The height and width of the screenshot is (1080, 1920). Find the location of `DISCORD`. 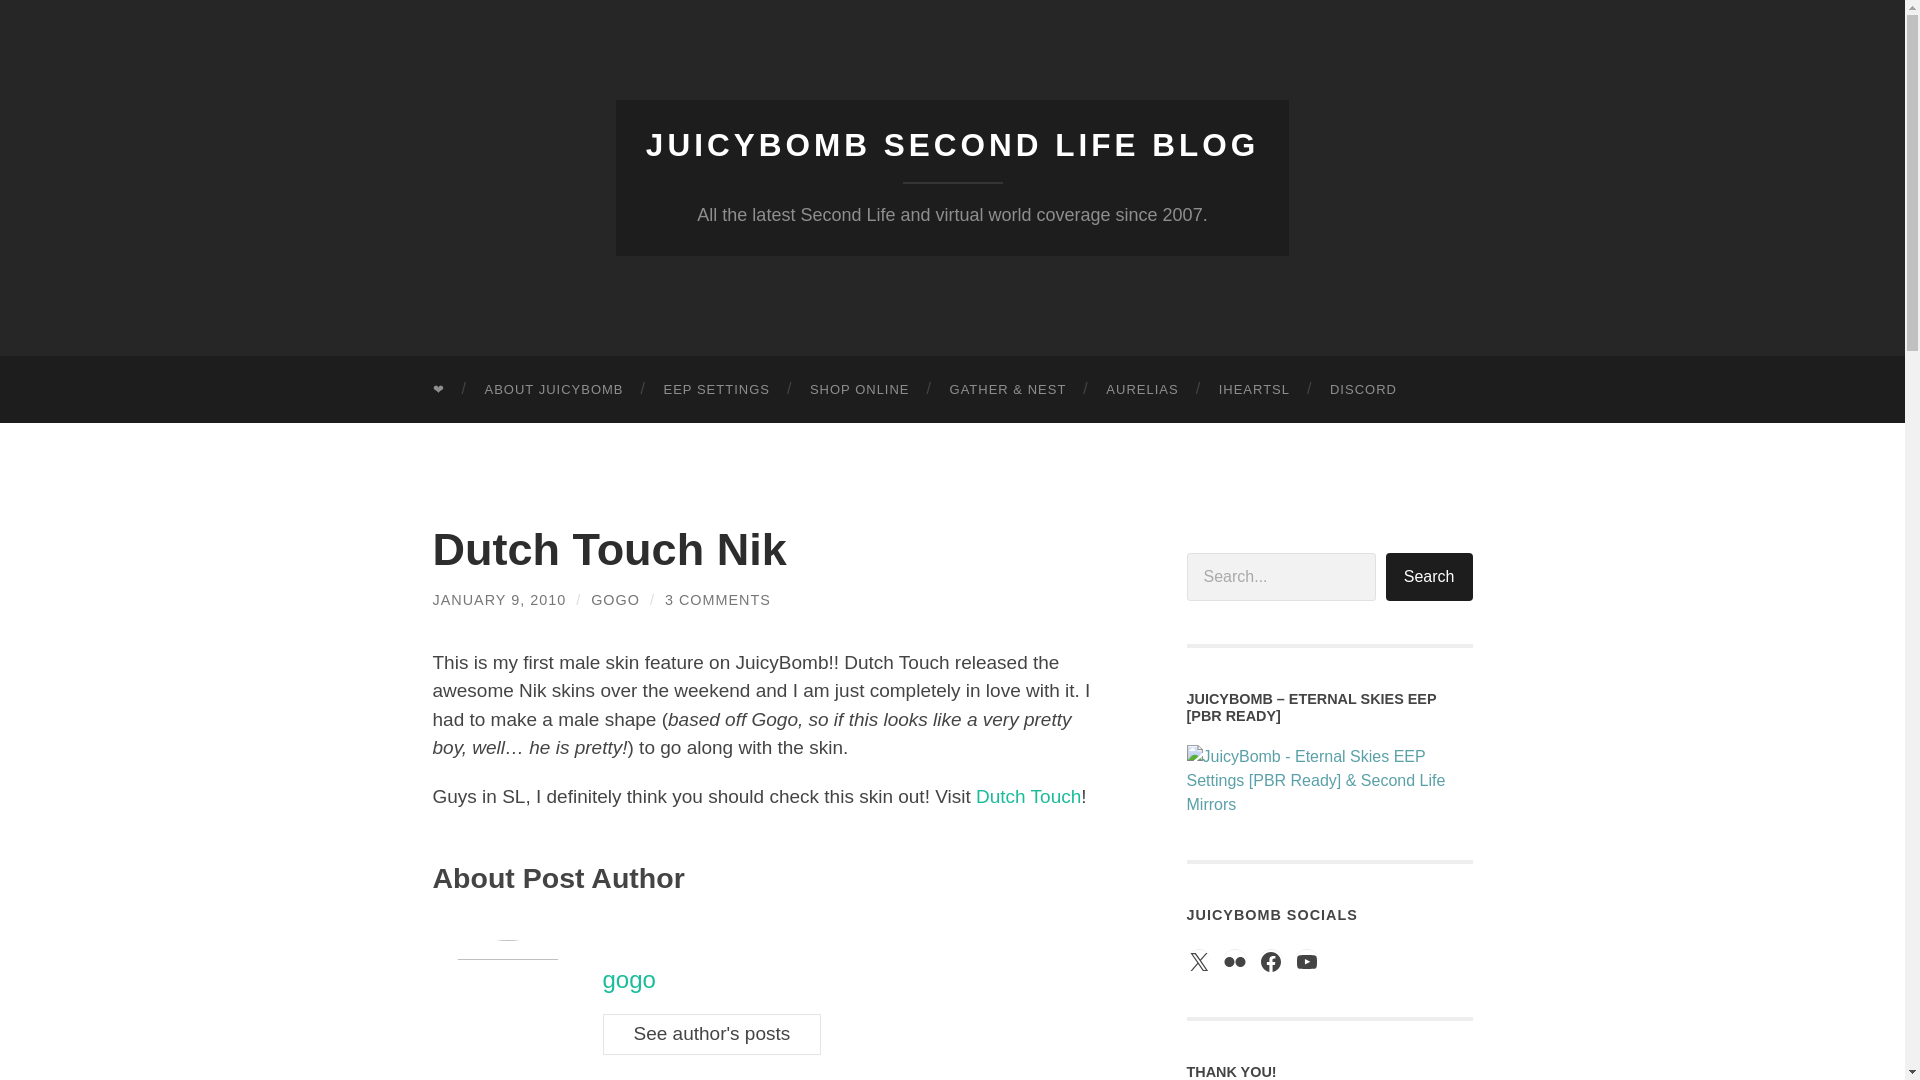

DISCORD is located at coordinates (1362, 390).